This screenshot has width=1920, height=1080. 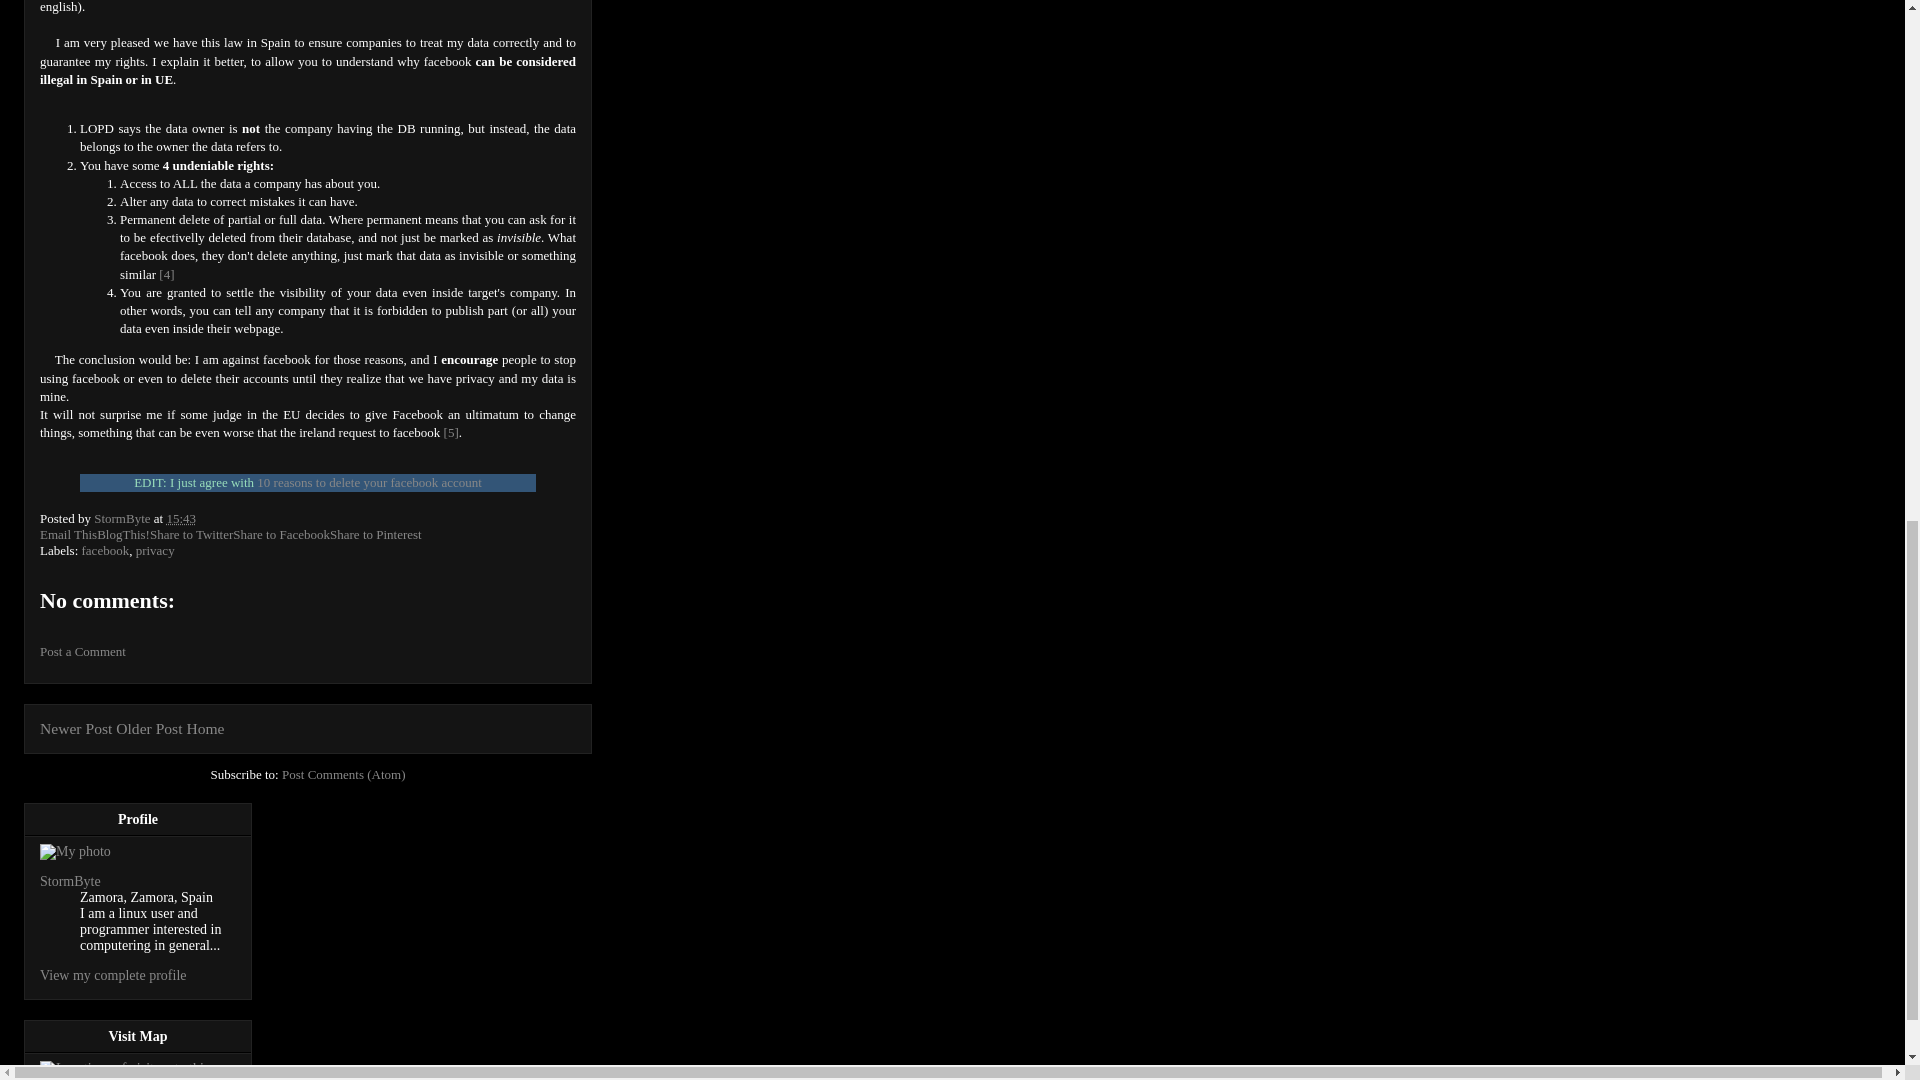 What do you see at coordinates (106, 550) in the screenshot?
I see `facebook` at bounding box center [106, 550].